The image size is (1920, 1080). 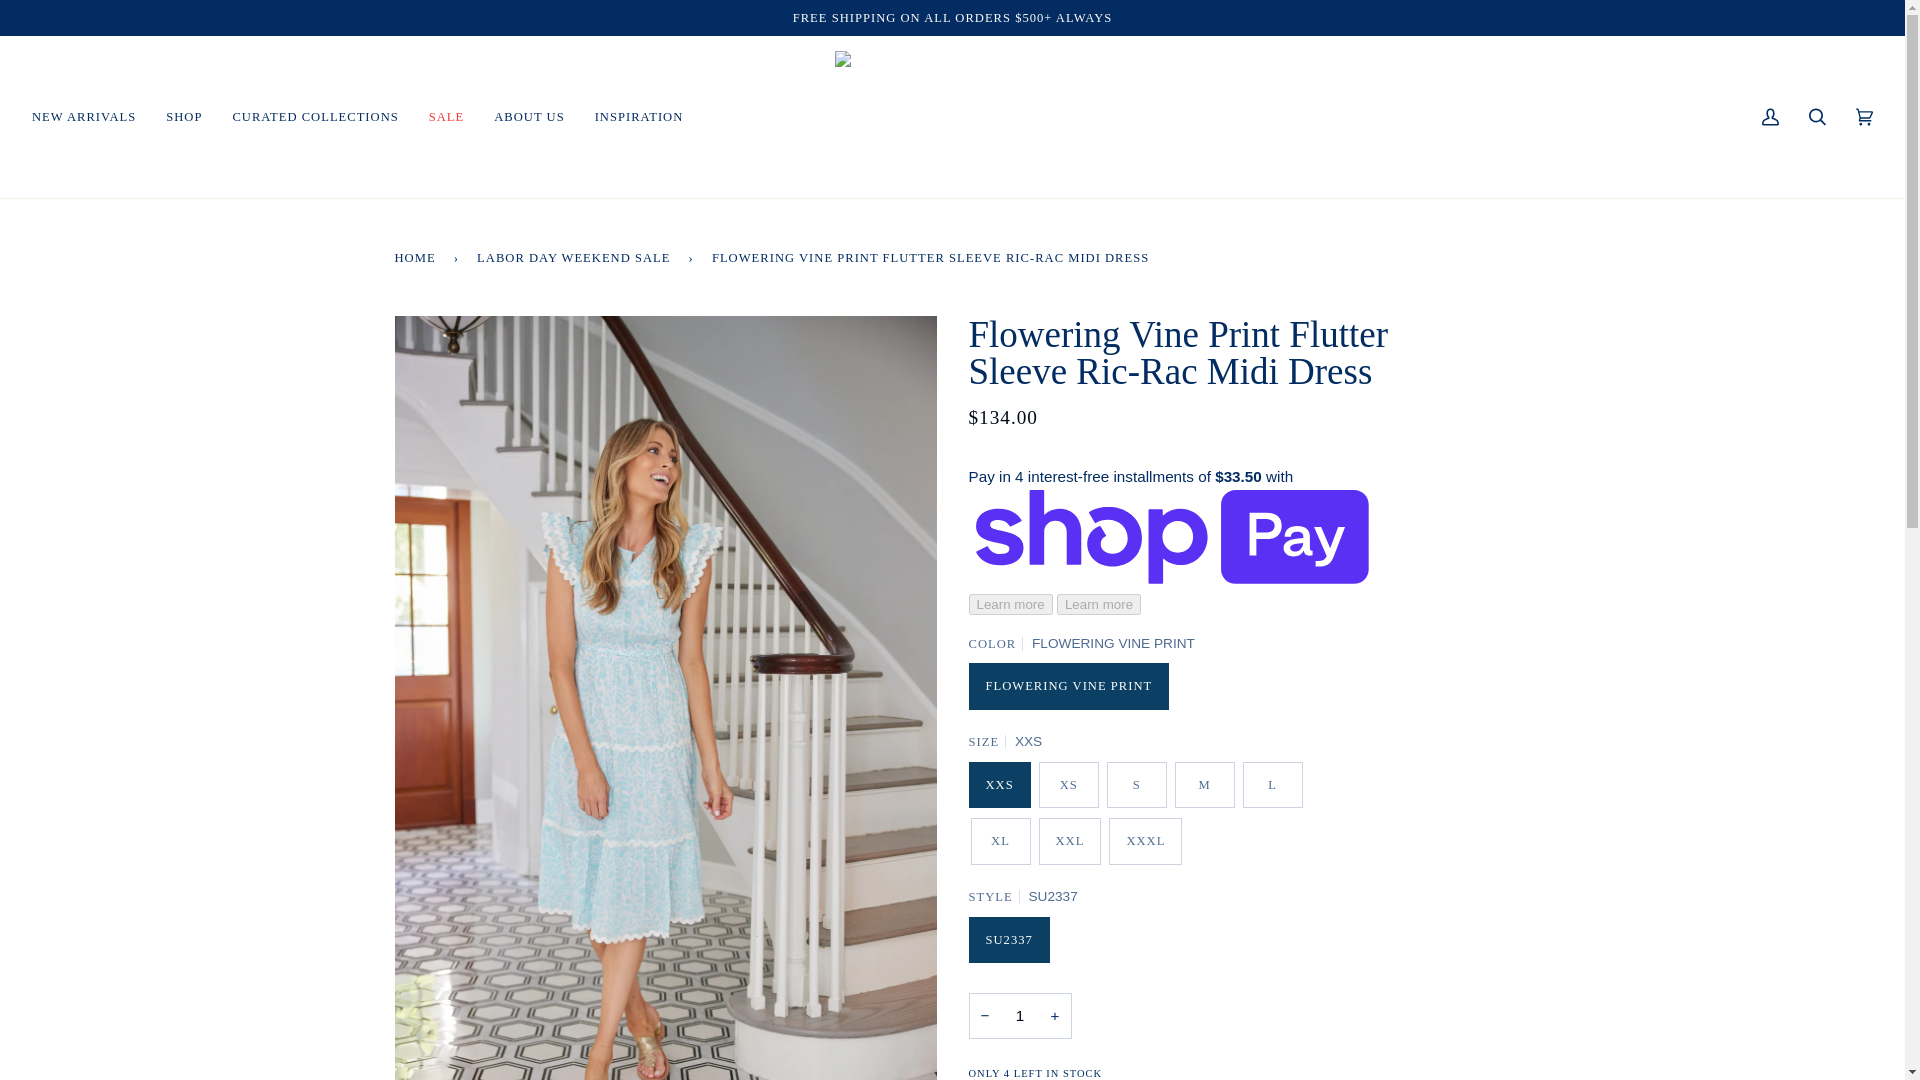 What do you see at coordinates (1019, 1015) in the screenshot?
I see `1` at bounding box center [1019, 1015].